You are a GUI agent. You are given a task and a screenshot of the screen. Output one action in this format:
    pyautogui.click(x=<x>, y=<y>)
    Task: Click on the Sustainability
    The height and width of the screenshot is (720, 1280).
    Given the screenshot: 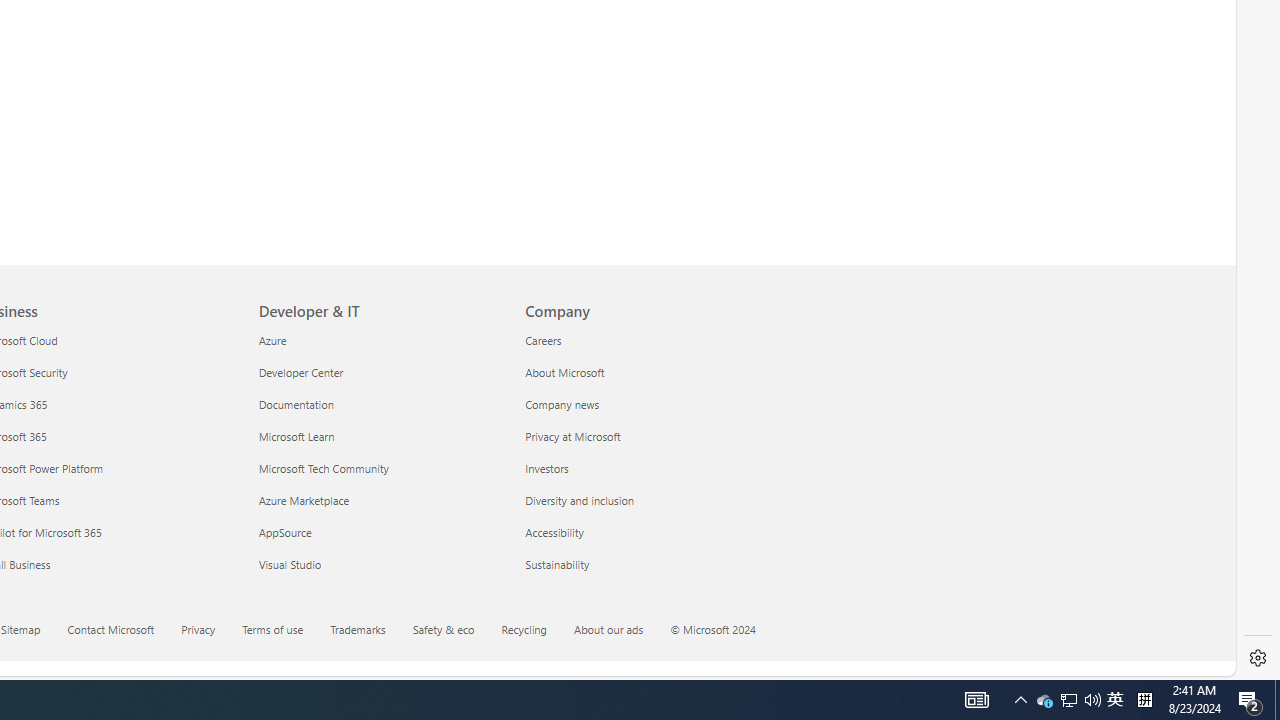 What is the action you would take?
    pyautogui.click(x=646, y=564)
    